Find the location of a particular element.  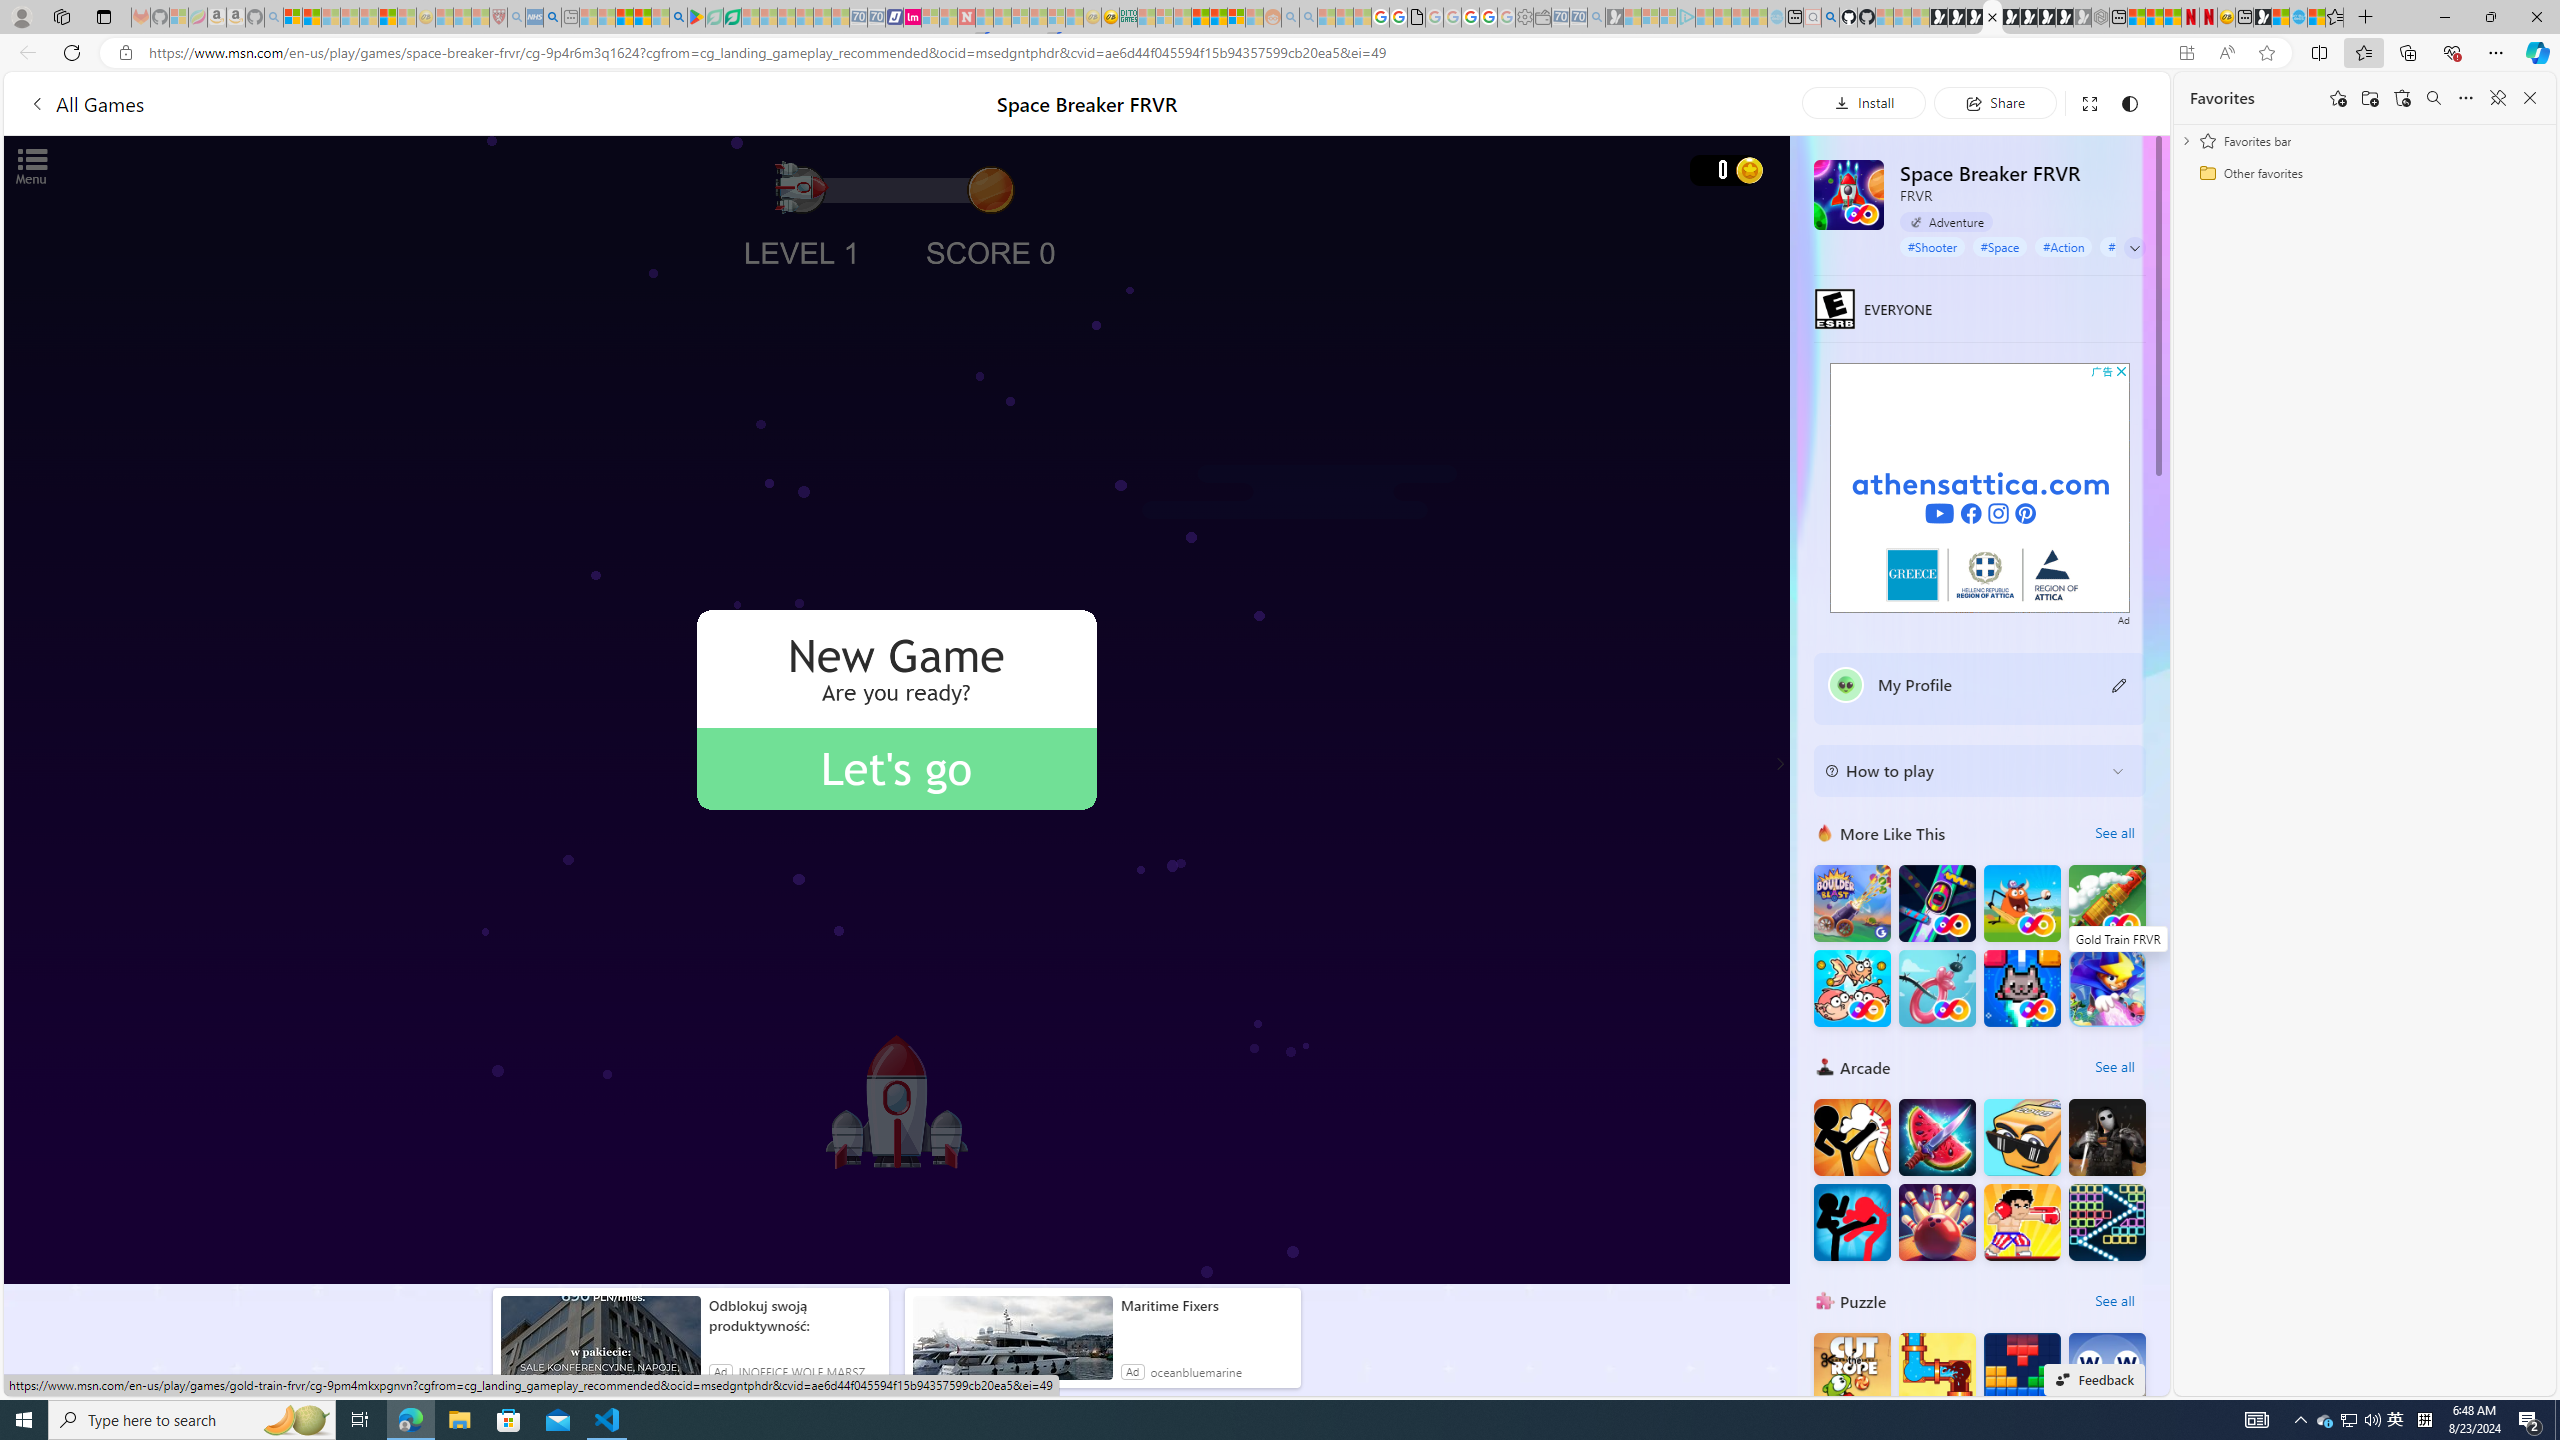

utah sues federal government - Search is located at coordinates (552, 17).